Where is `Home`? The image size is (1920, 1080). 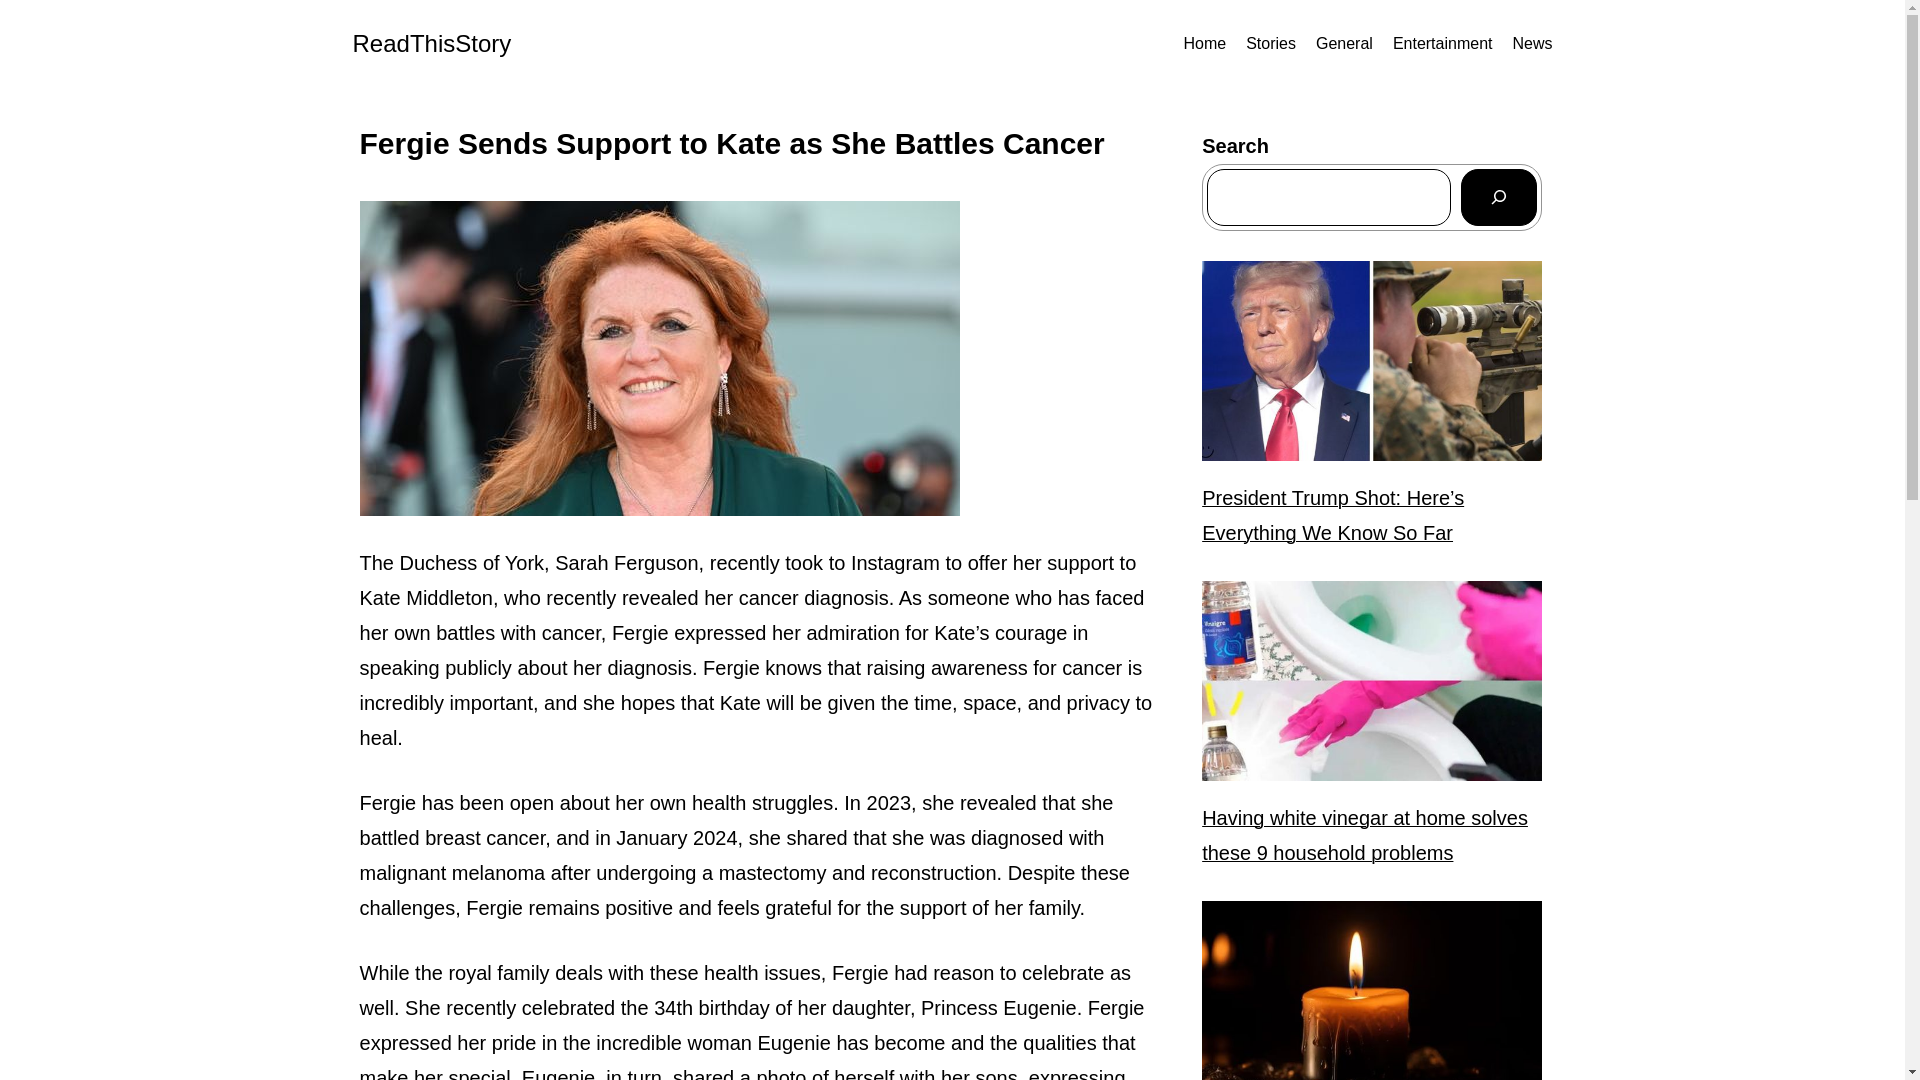 Home is located at coordinates (1204, 44).